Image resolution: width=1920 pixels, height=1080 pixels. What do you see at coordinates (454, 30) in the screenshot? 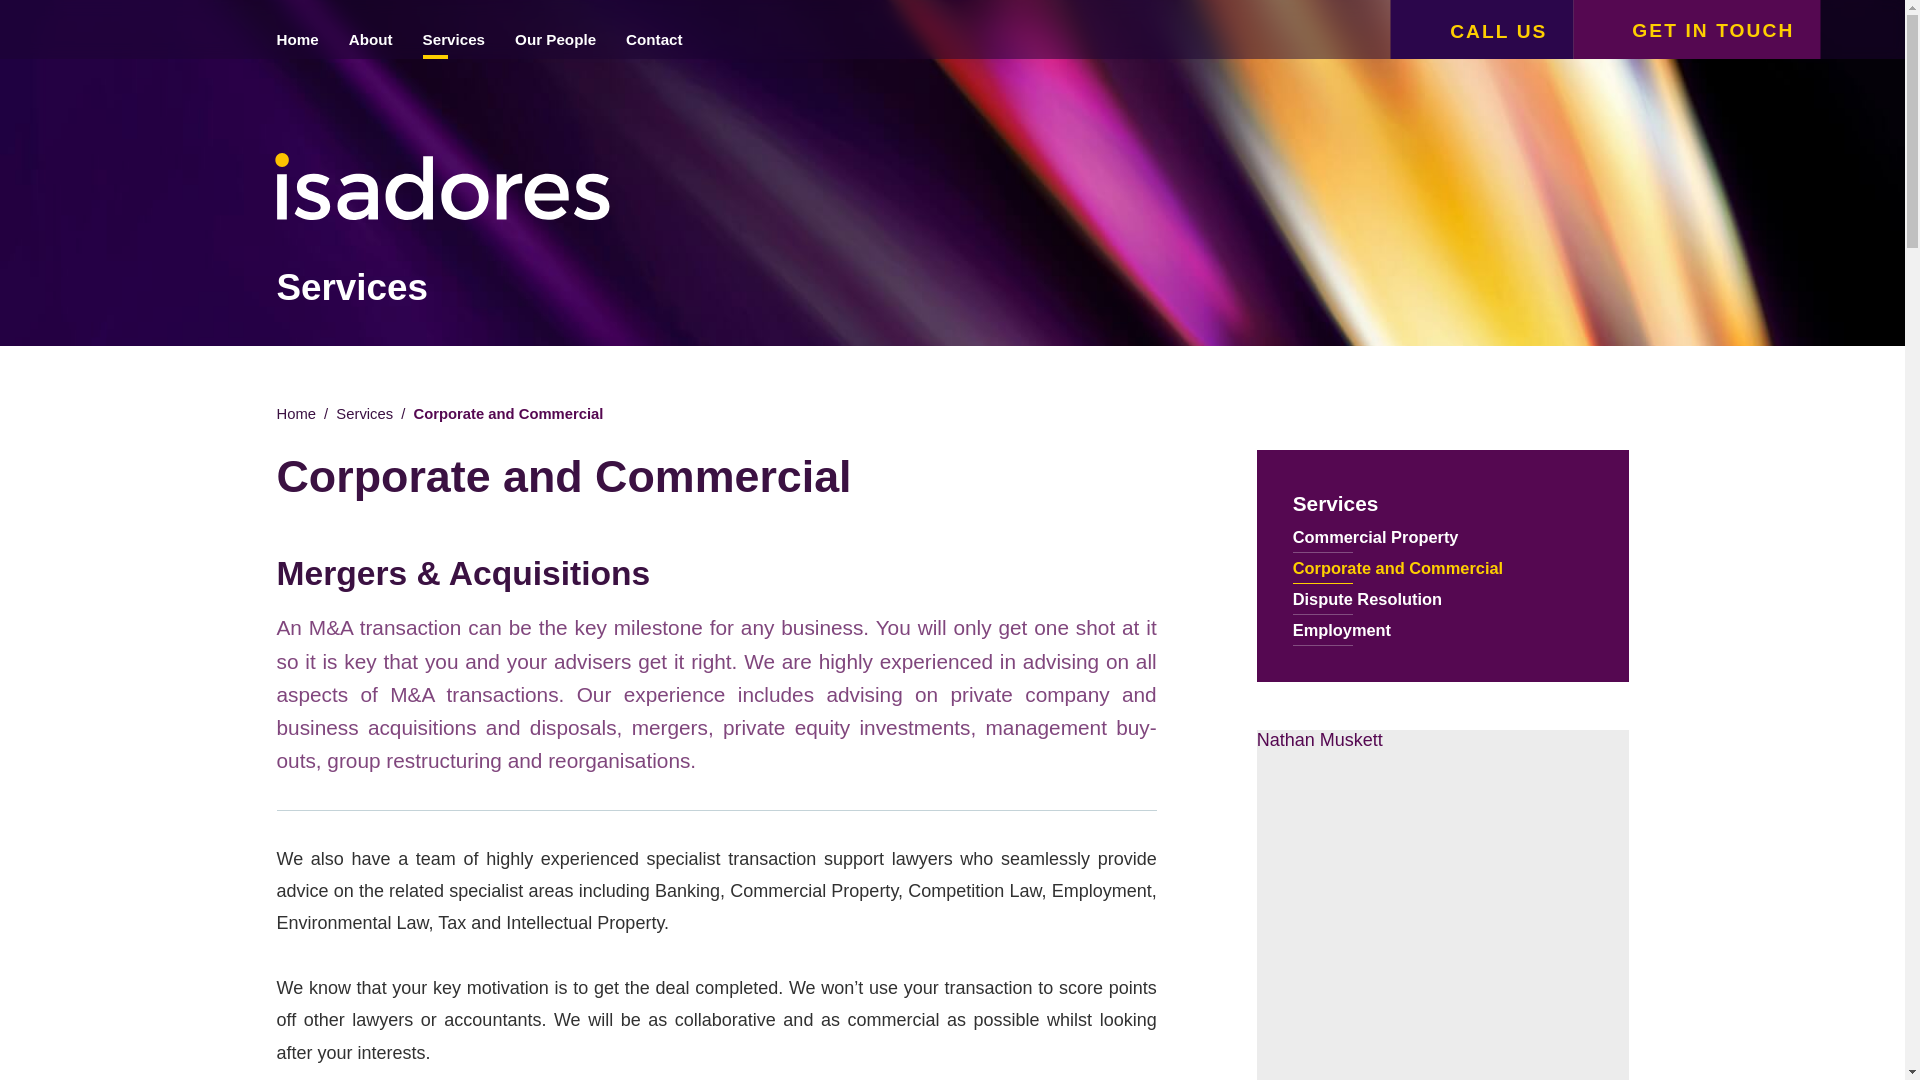
I see `Services` at bounding box center [454, 30].